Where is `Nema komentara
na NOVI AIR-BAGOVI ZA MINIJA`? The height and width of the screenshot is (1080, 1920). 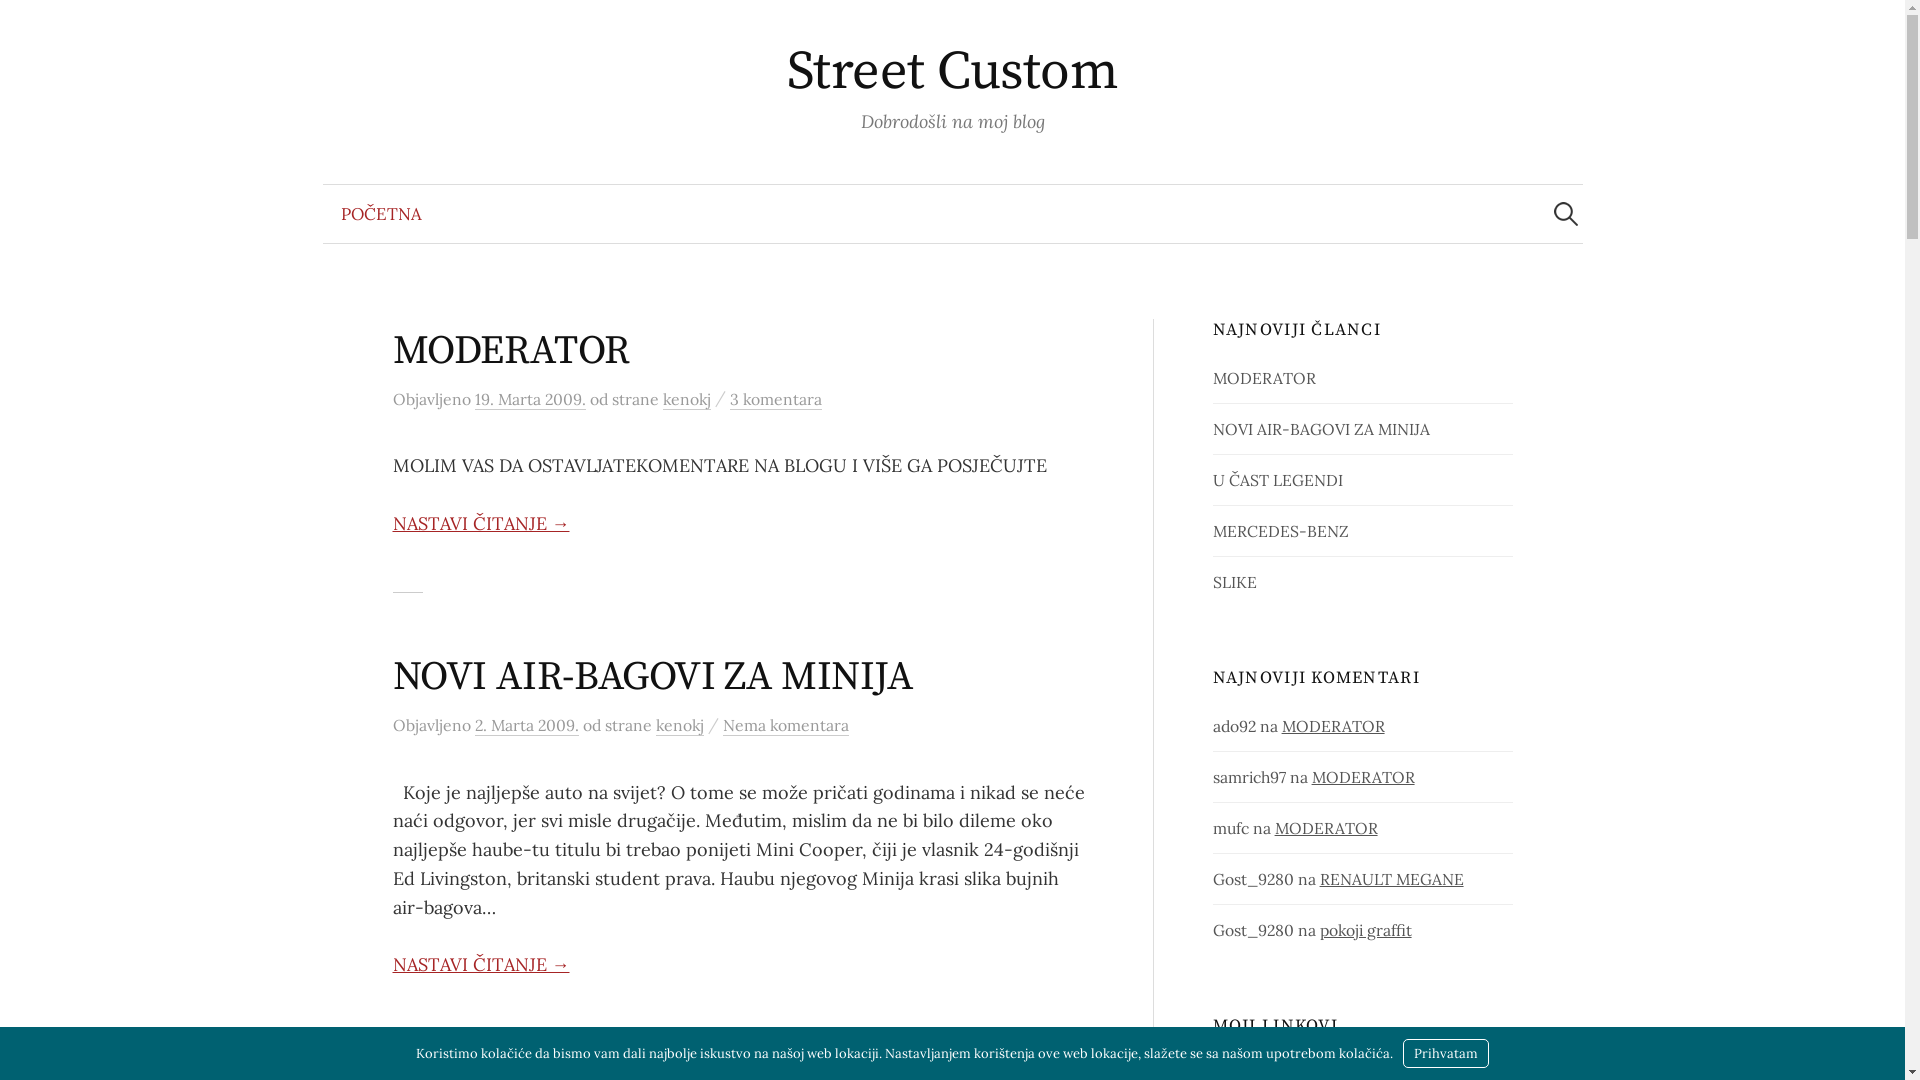
Nema komentara
na NOVI AIR-BAGOVI ZA MINIJA is located at coordinates (785, 726).